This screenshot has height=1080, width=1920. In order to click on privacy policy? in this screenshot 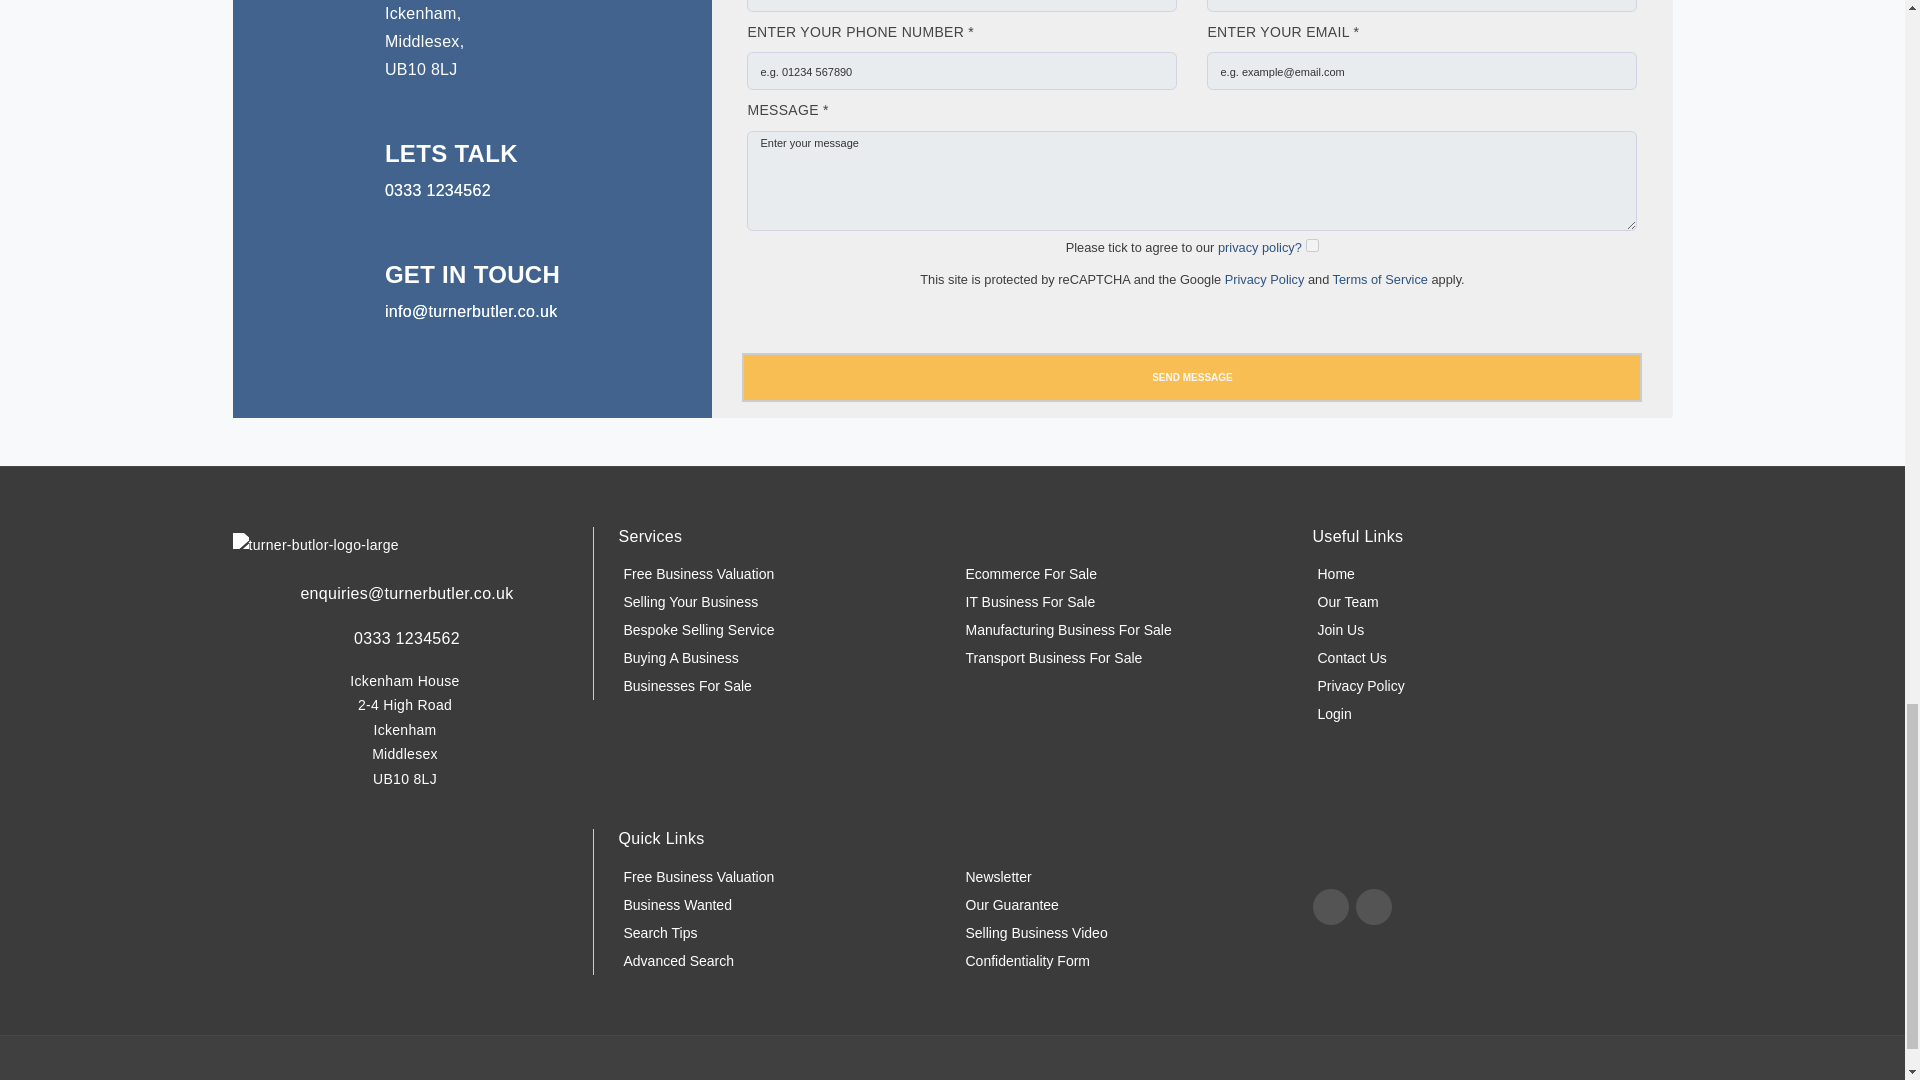, I will do `click(1259, 246)`.